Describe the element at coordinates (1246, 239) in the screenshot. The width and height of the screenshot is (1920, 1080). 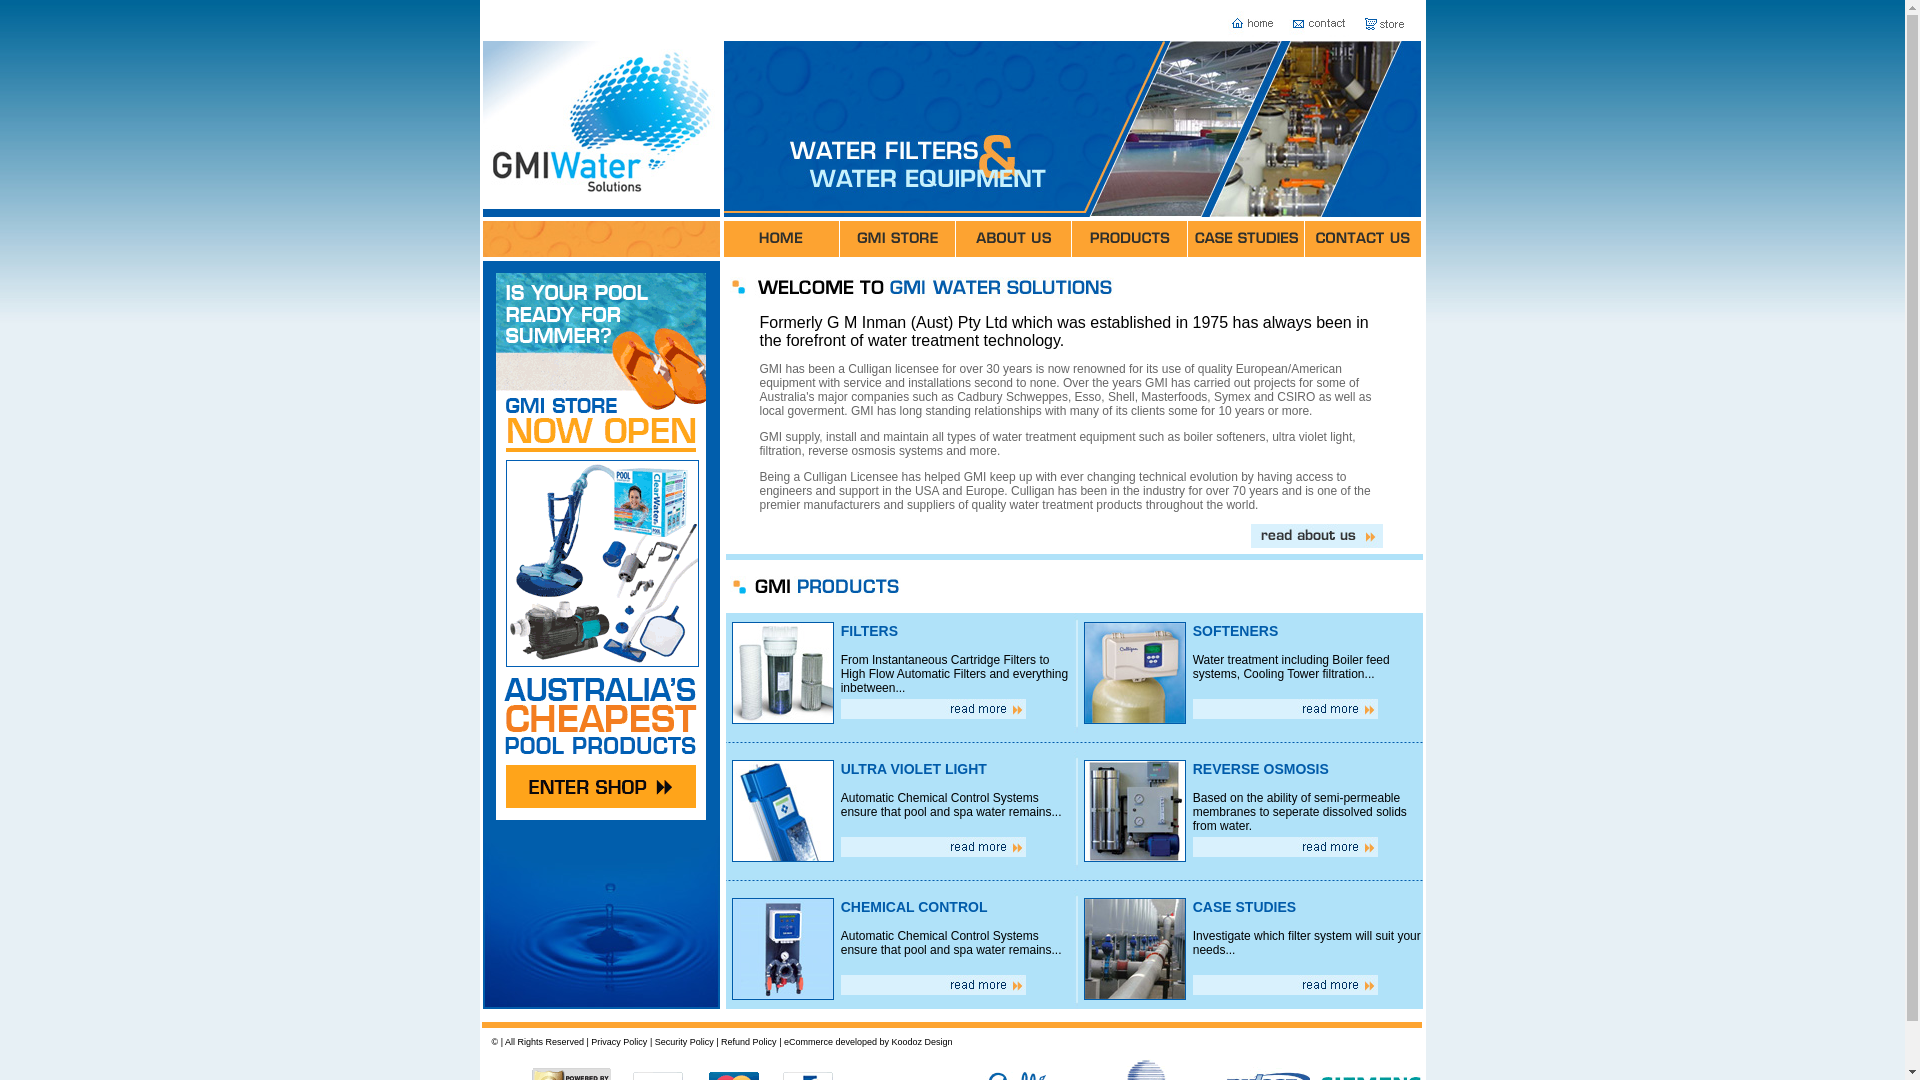
I see `Case Studies` at that location.